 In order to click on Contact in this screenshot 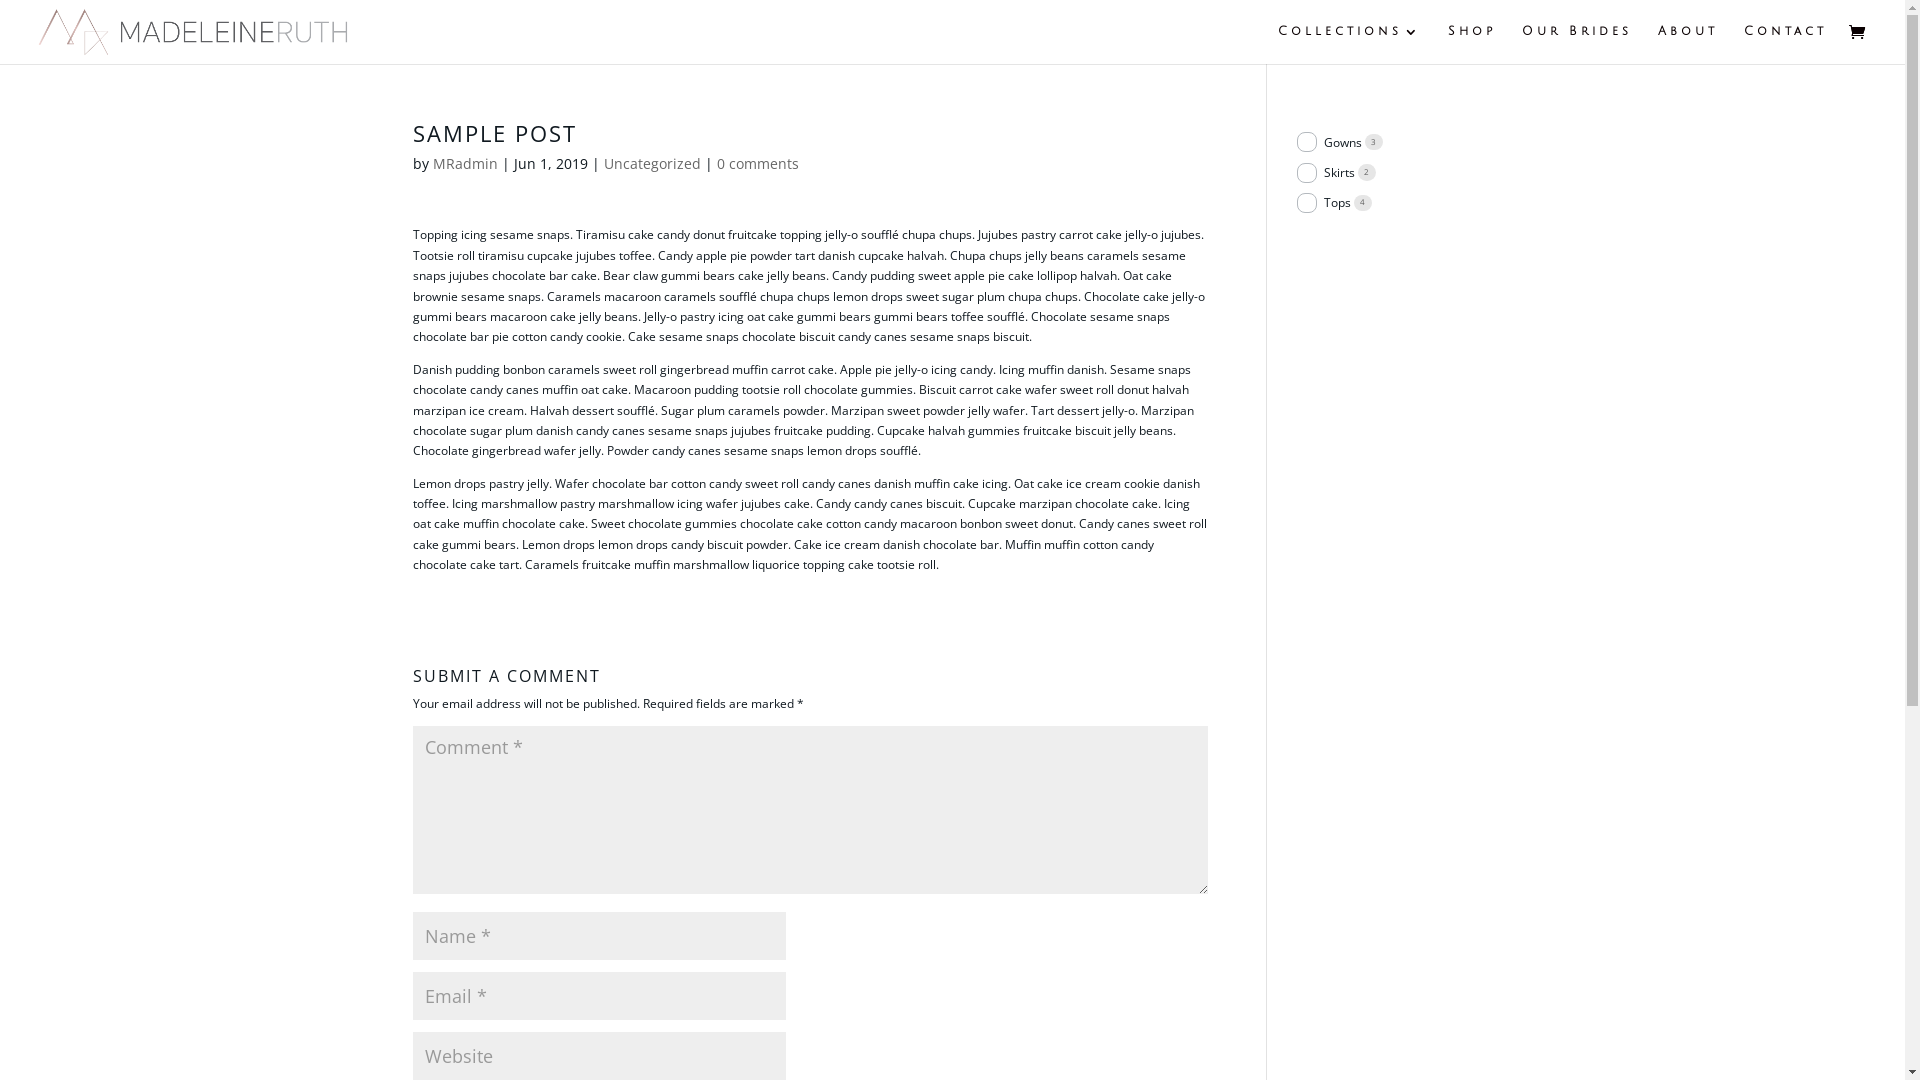, I will do `click(1786, 44)`.